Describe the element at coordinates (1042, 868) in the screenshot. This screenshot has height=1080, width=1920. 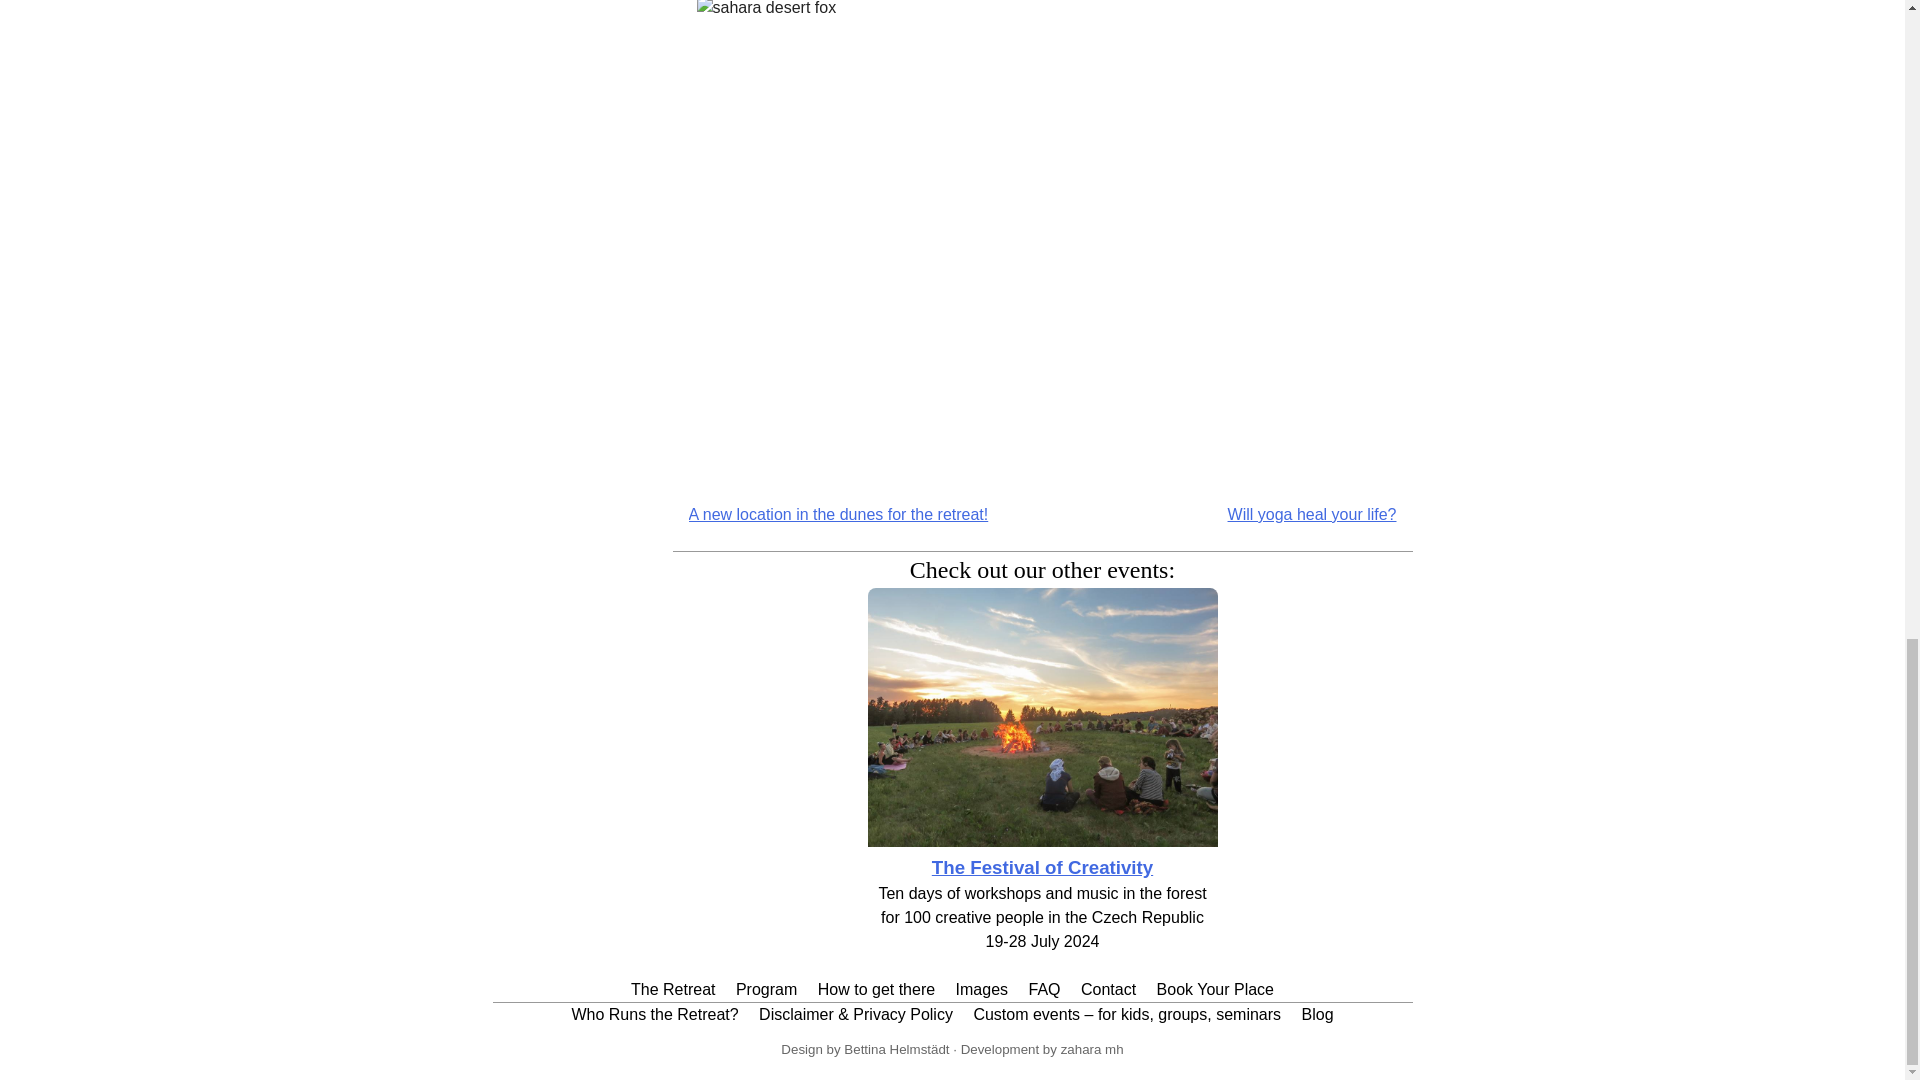
I see `The Festival of Creativity` at that location.